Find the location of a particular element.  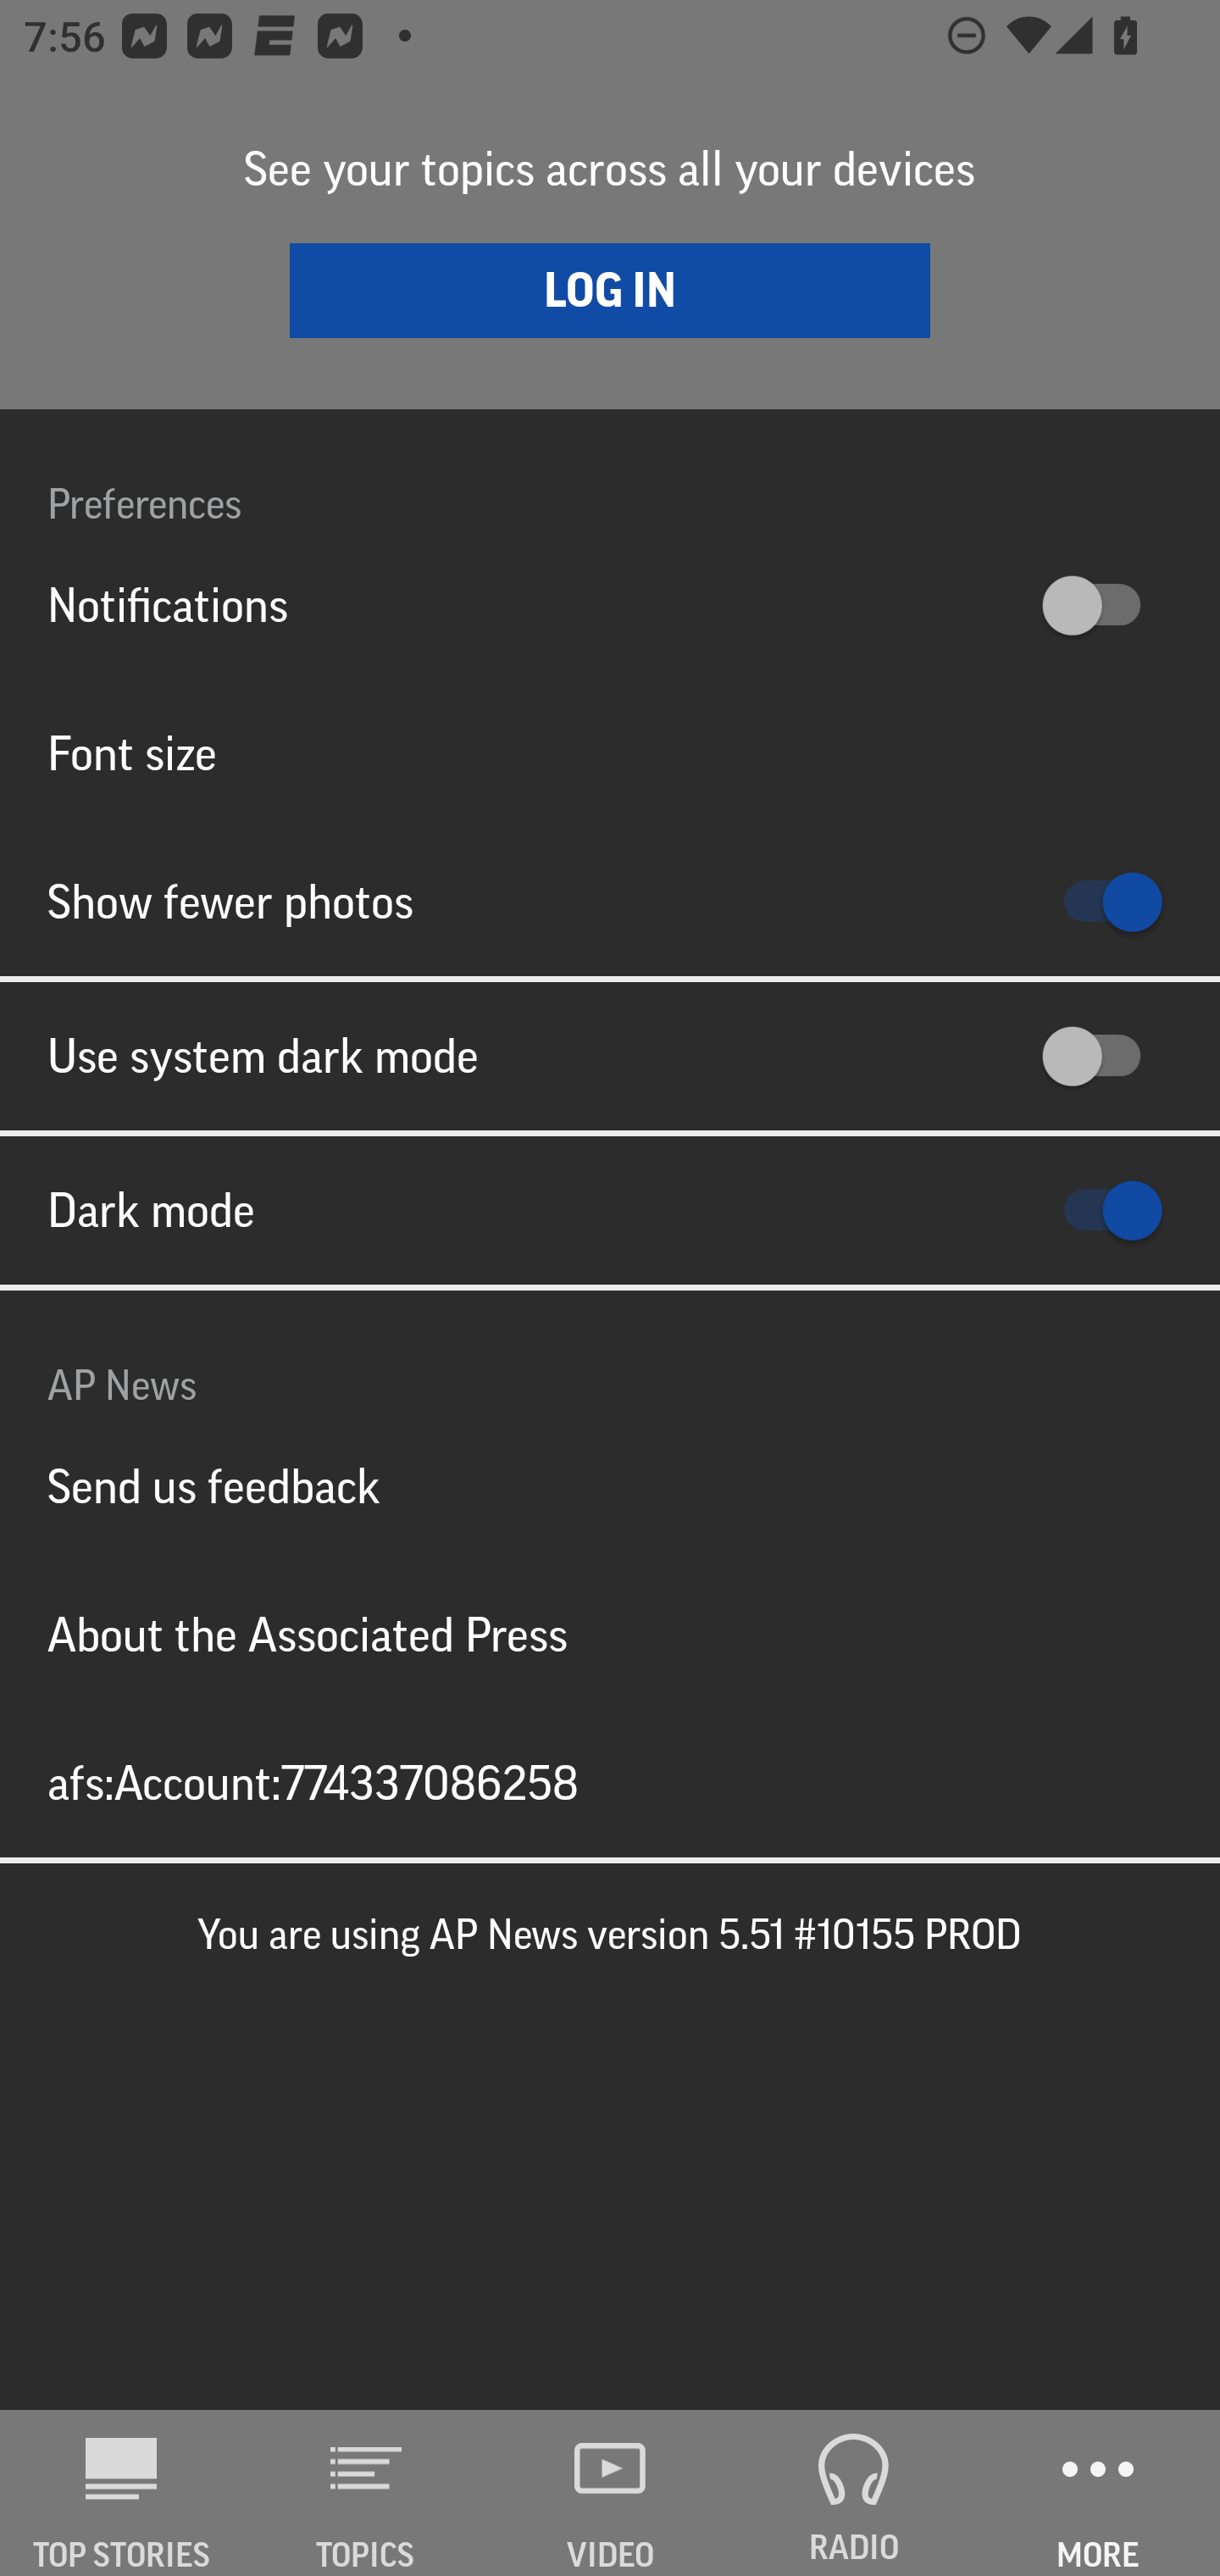

Show fewer photos is located at coordinates (610, 902).